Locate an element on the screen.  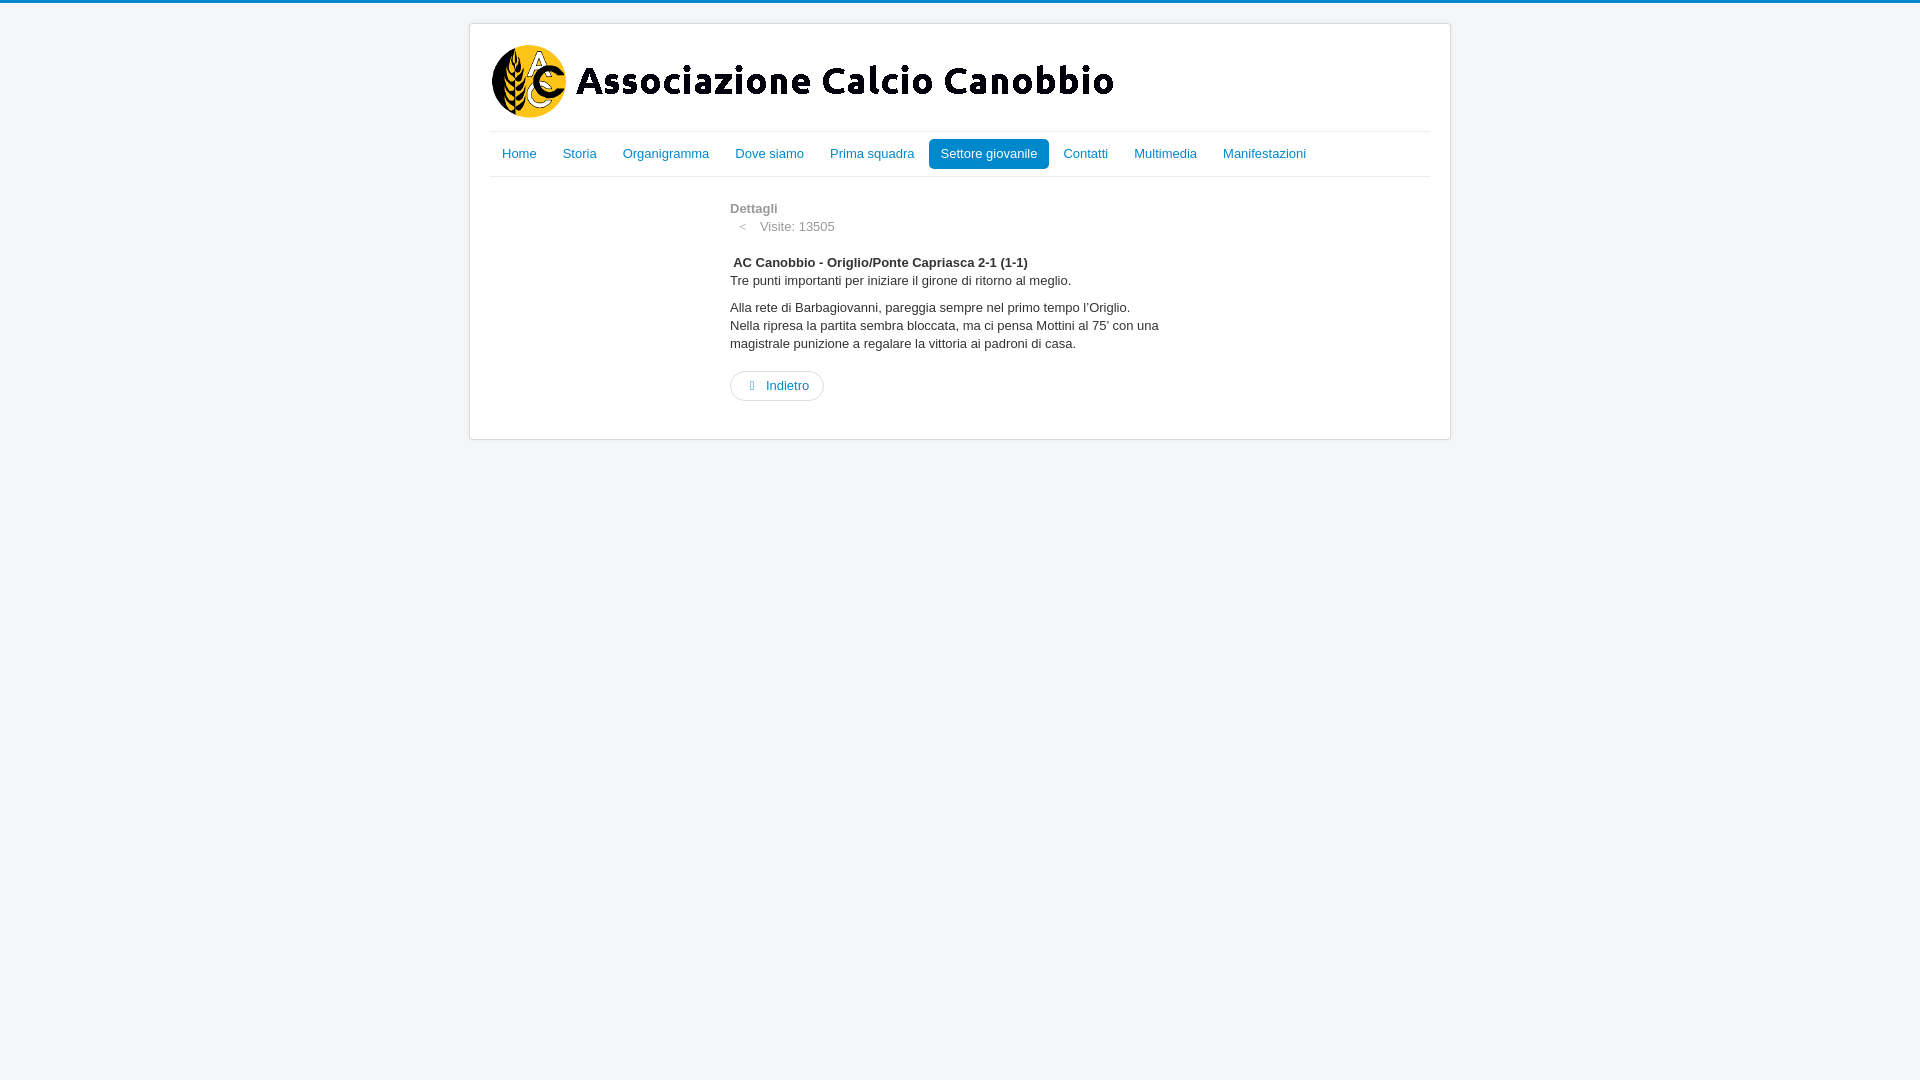
Multimedia is located at coordinates (1166, 154).